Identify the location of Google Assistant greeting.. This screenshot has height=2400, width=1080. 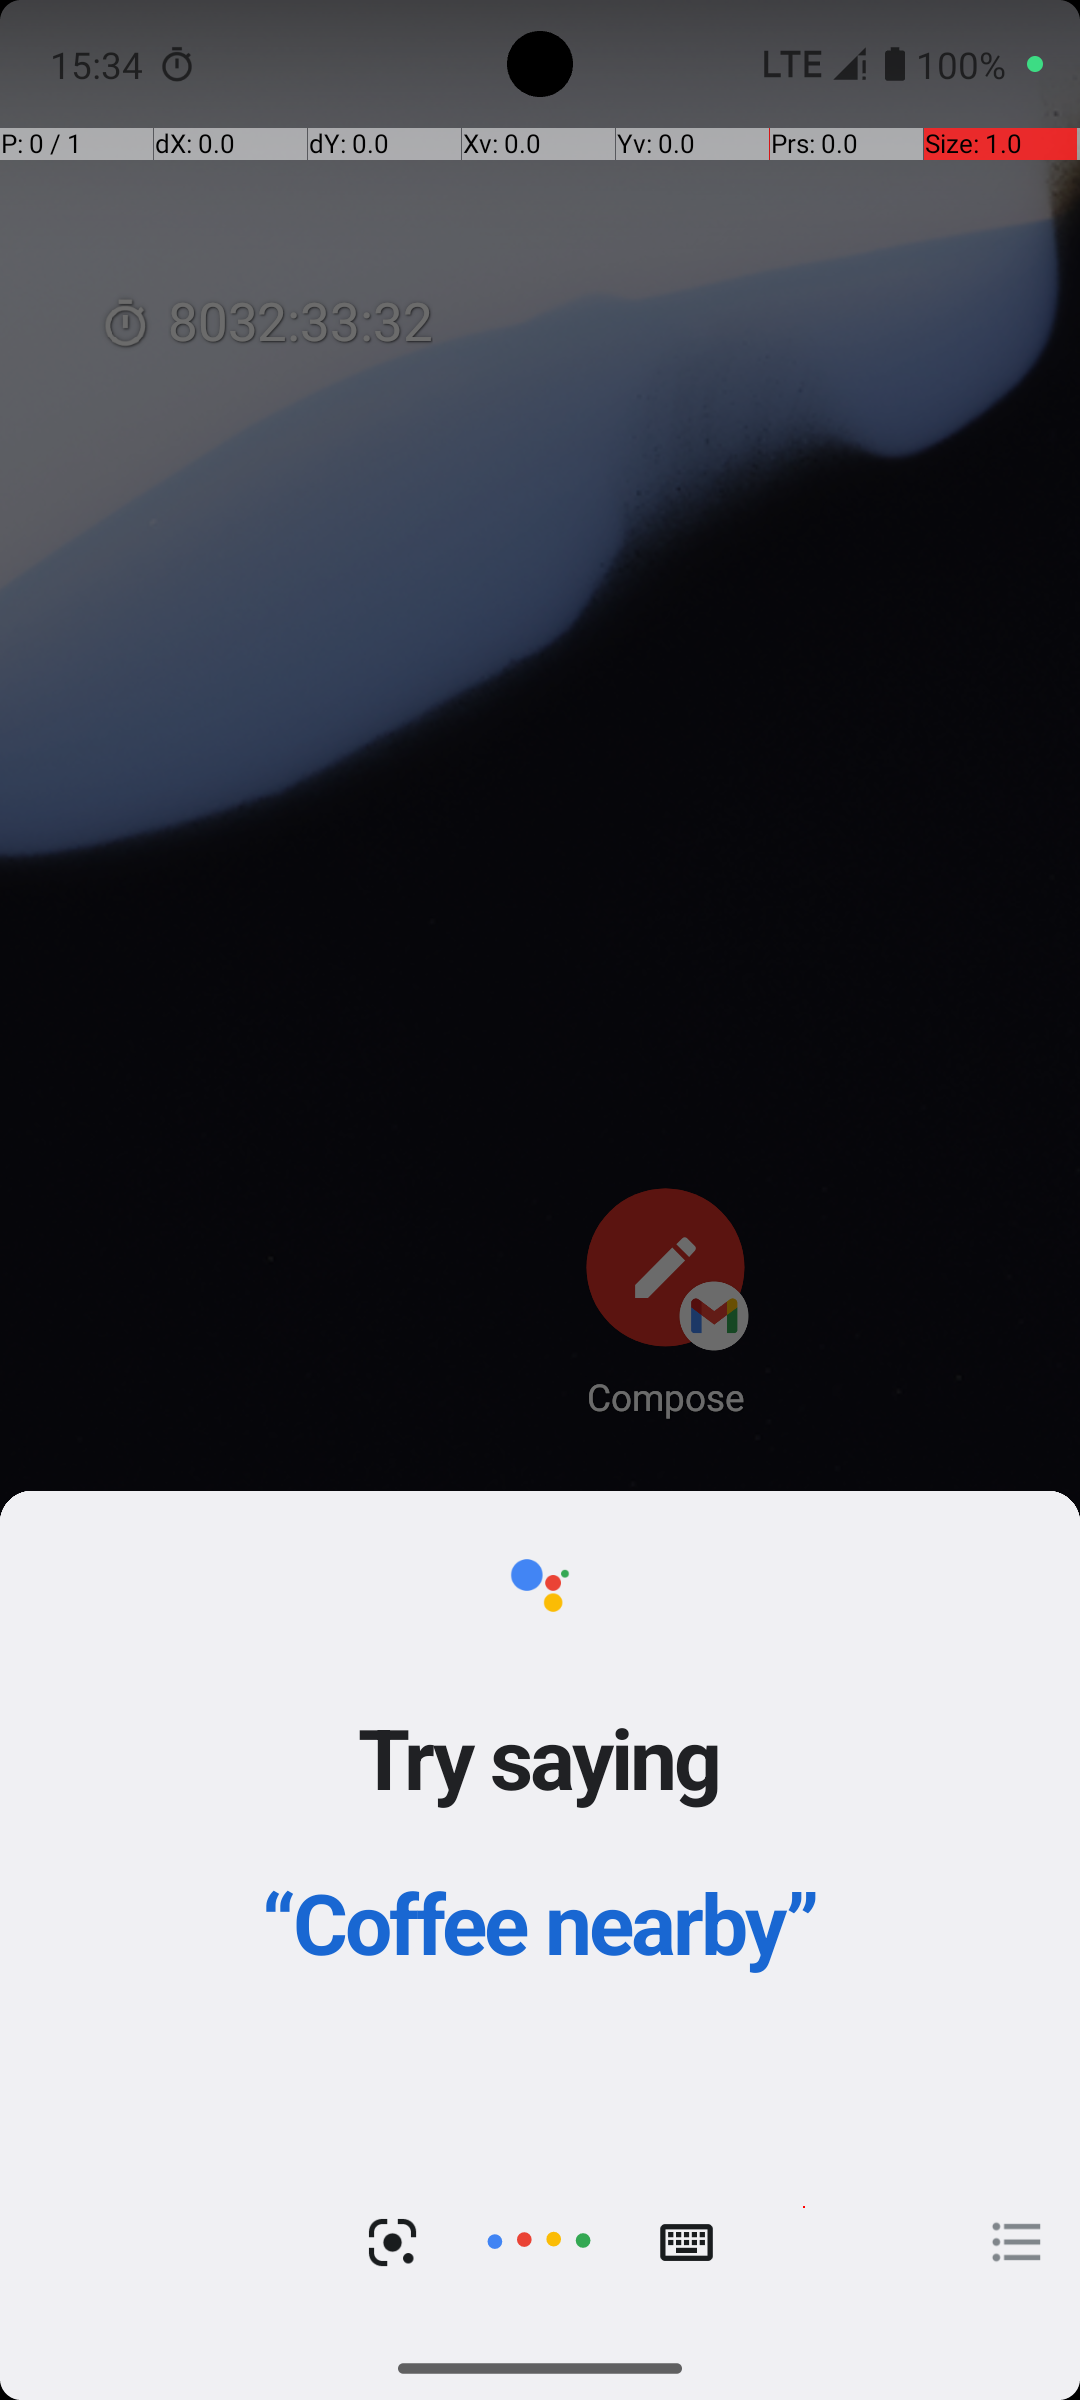
(540, 1914).